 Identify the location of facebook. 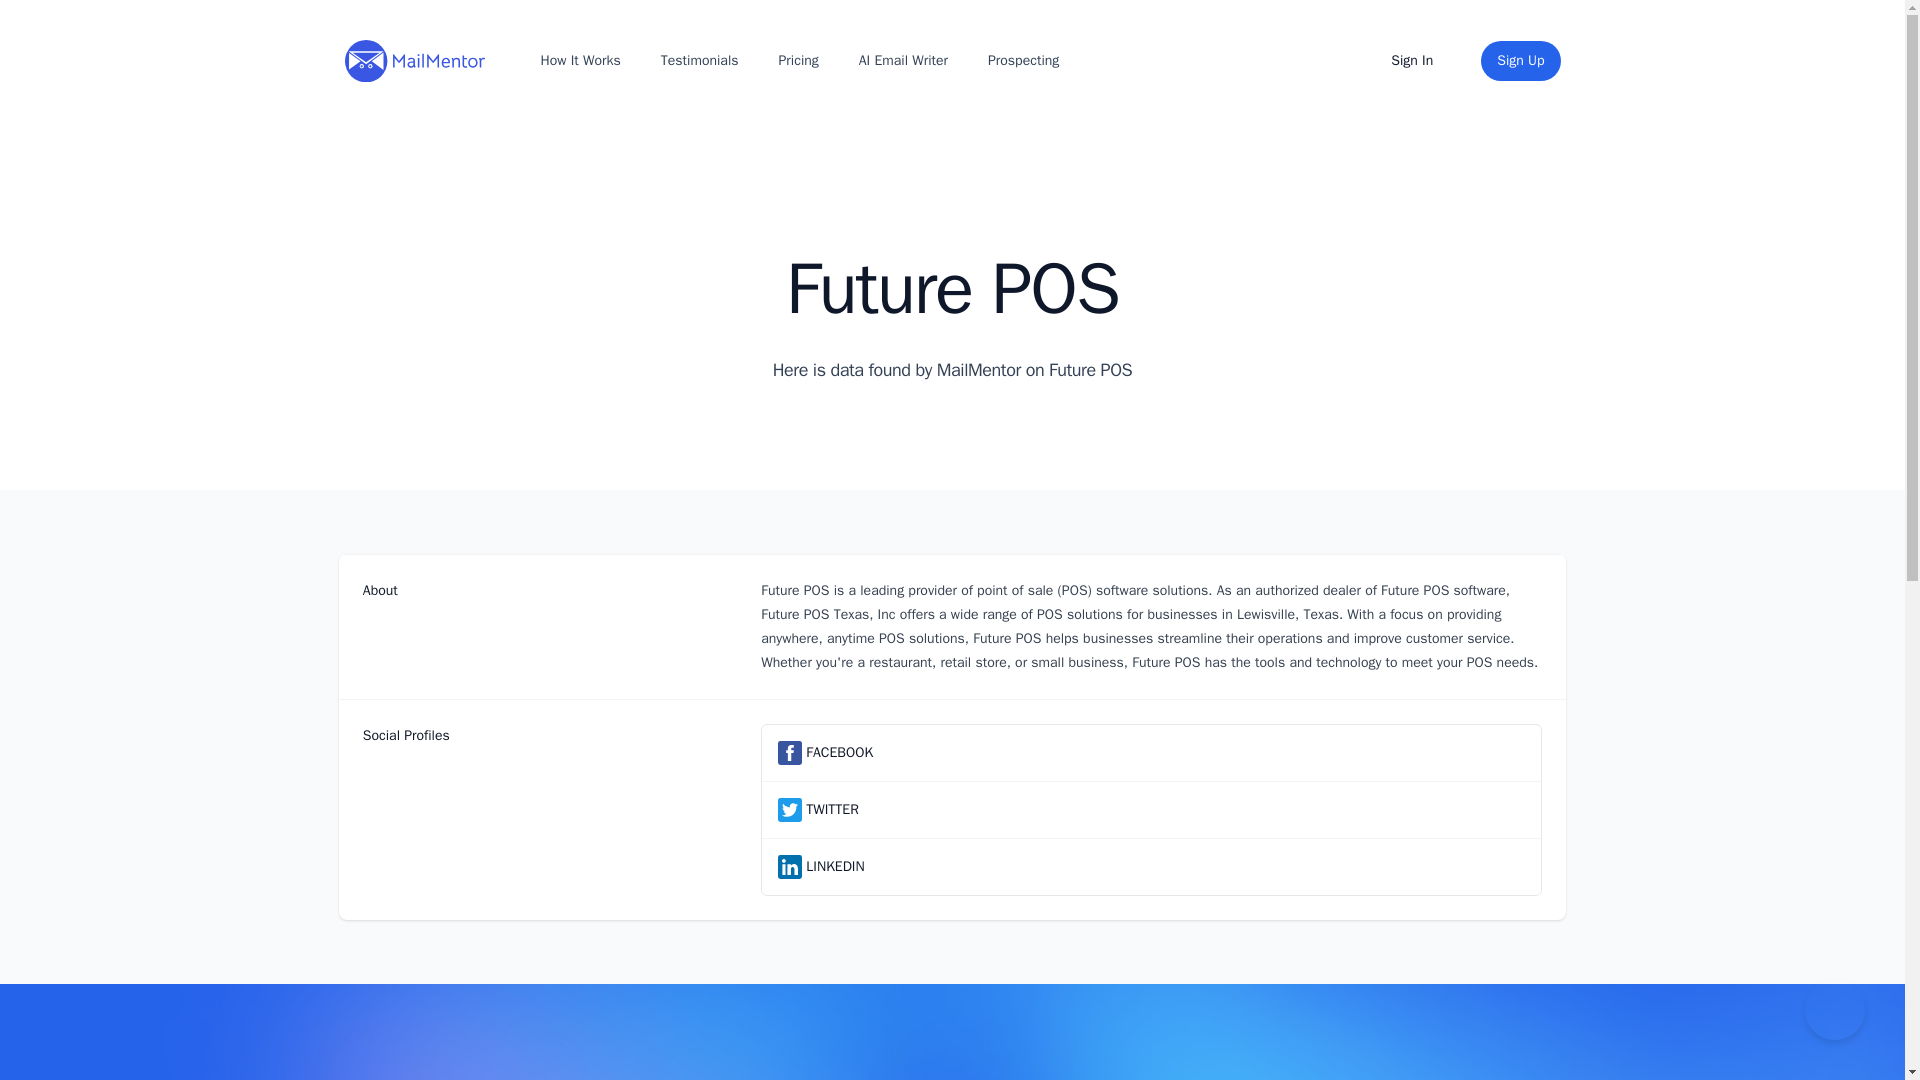
(790, 752).